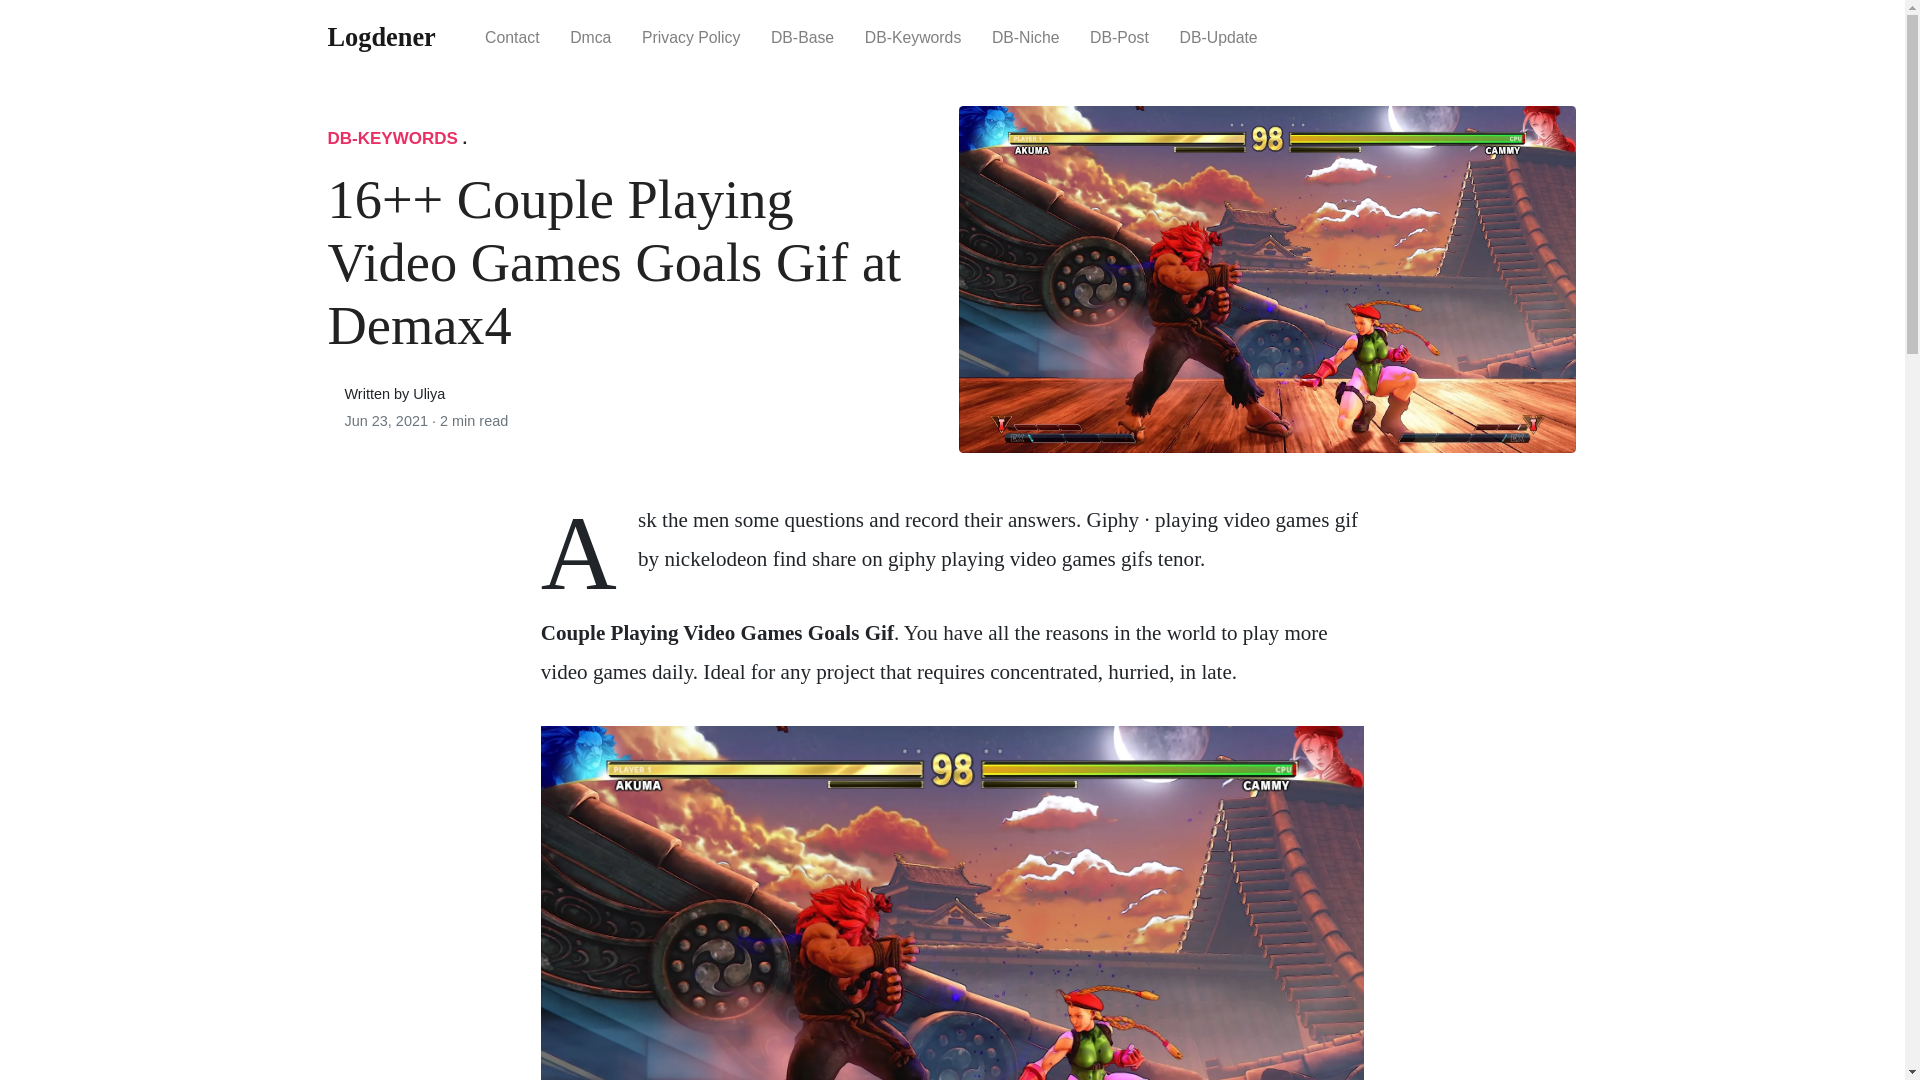 The image size is (1920, 1080). What do you see at coordinates (393, 138) in the screenshot?
I see `DB-KEYWORDS` at bounding box center [393, 138].